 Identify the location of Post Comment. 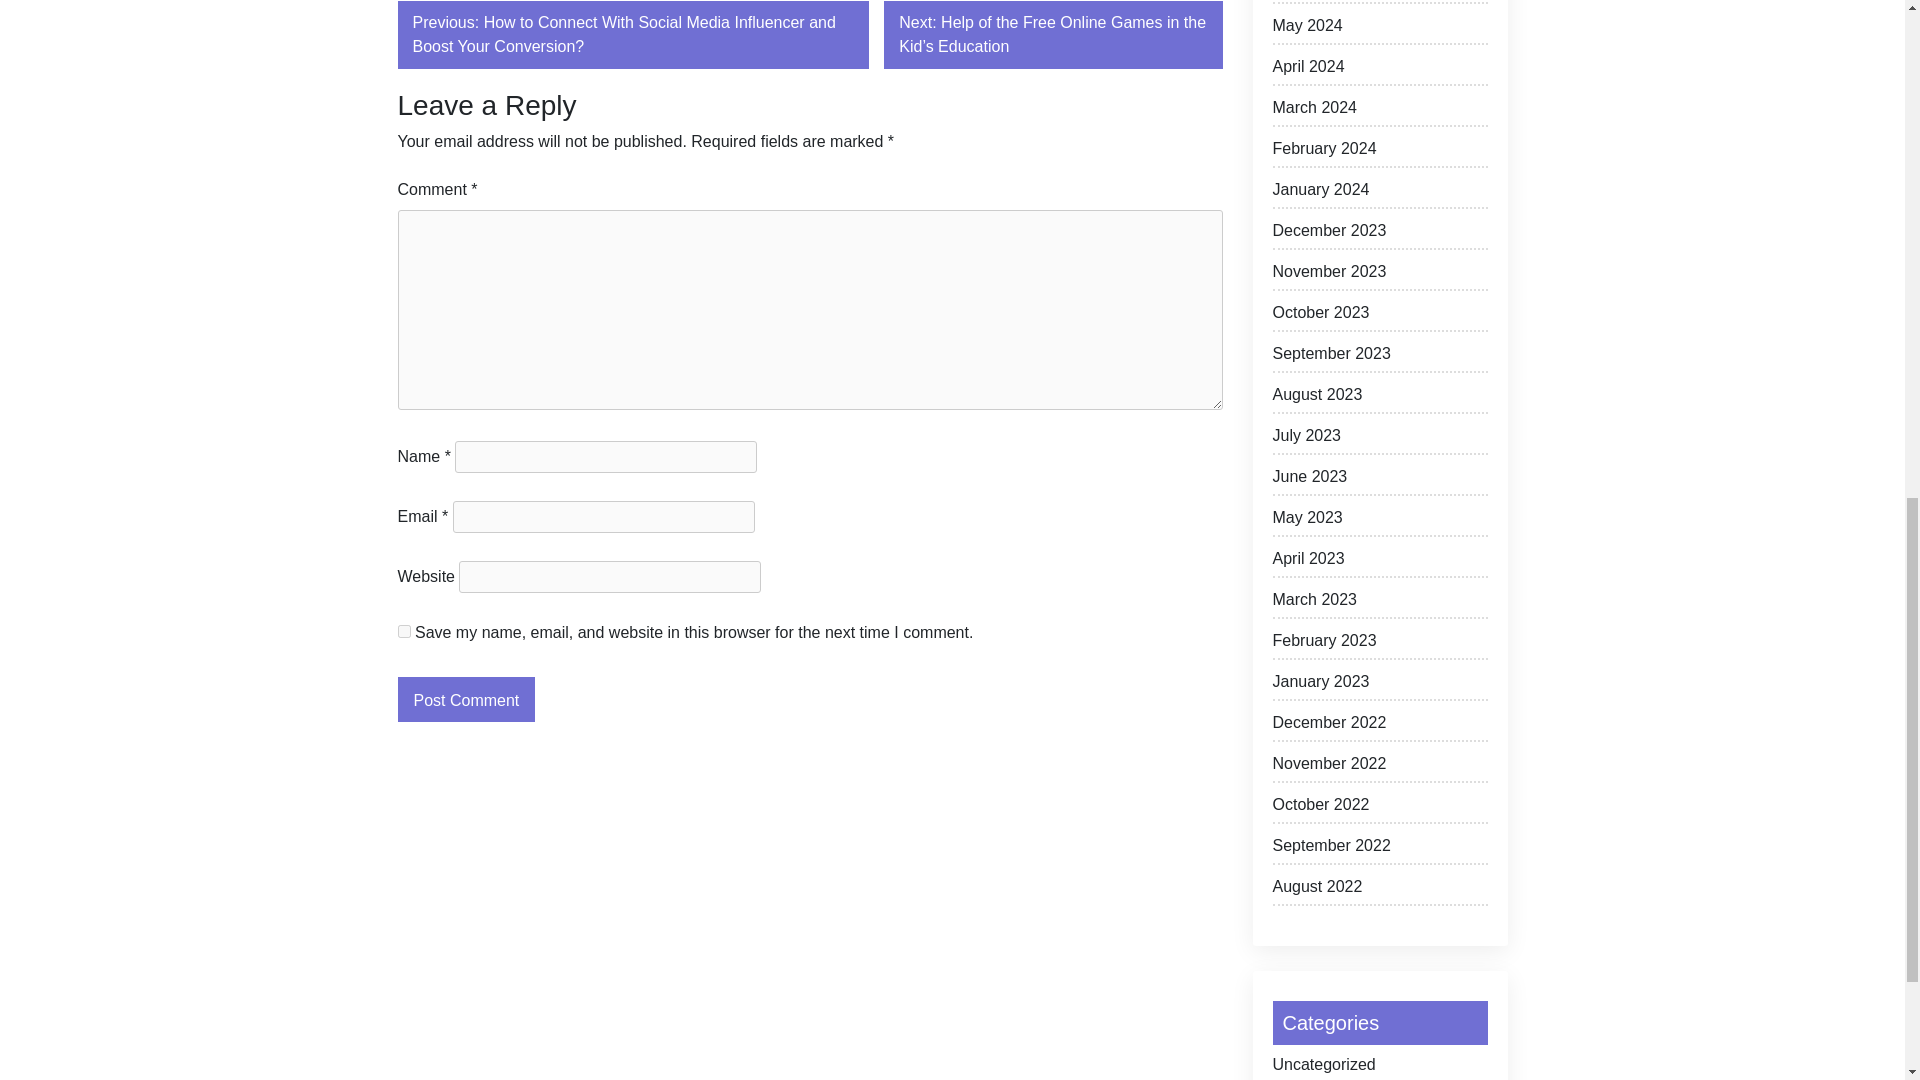
(466, 700).